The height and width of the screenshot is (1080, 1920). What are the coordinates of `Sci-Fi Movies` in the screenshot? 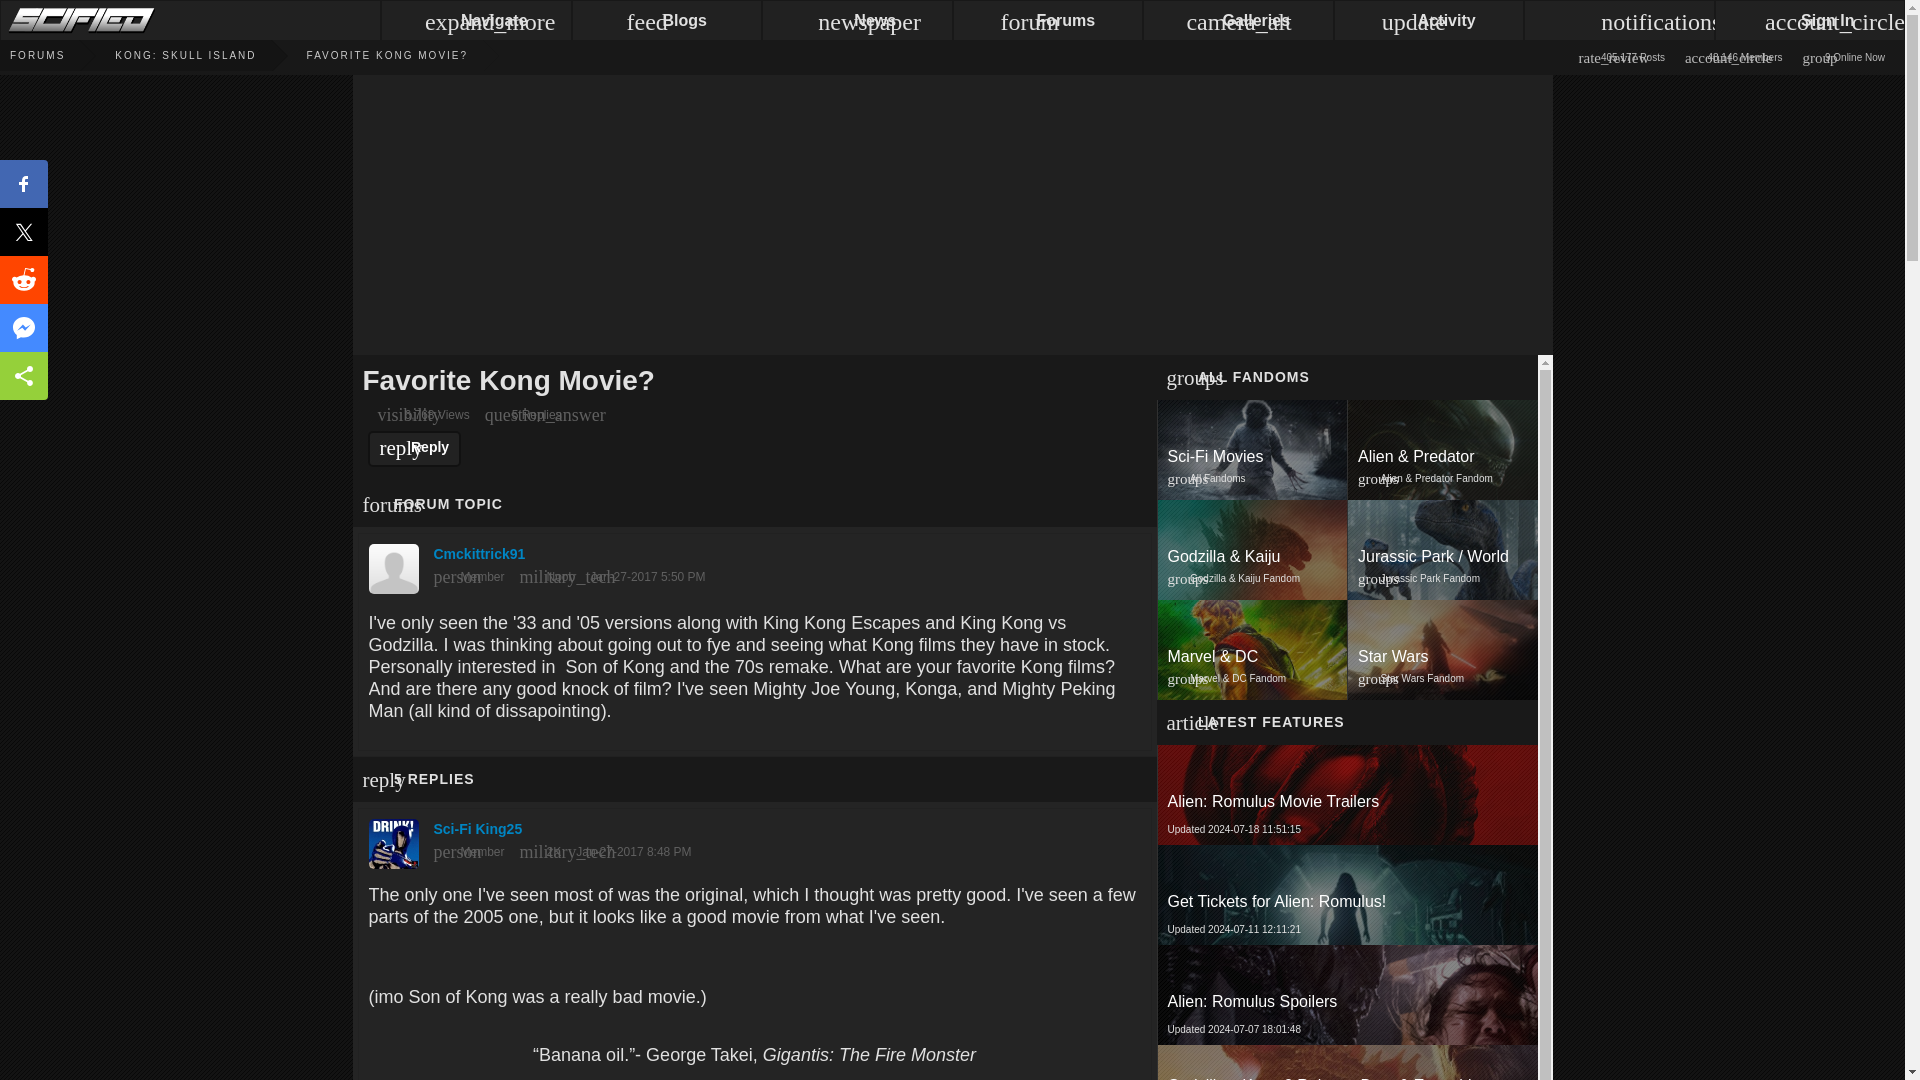 It's located at (1253, 456).